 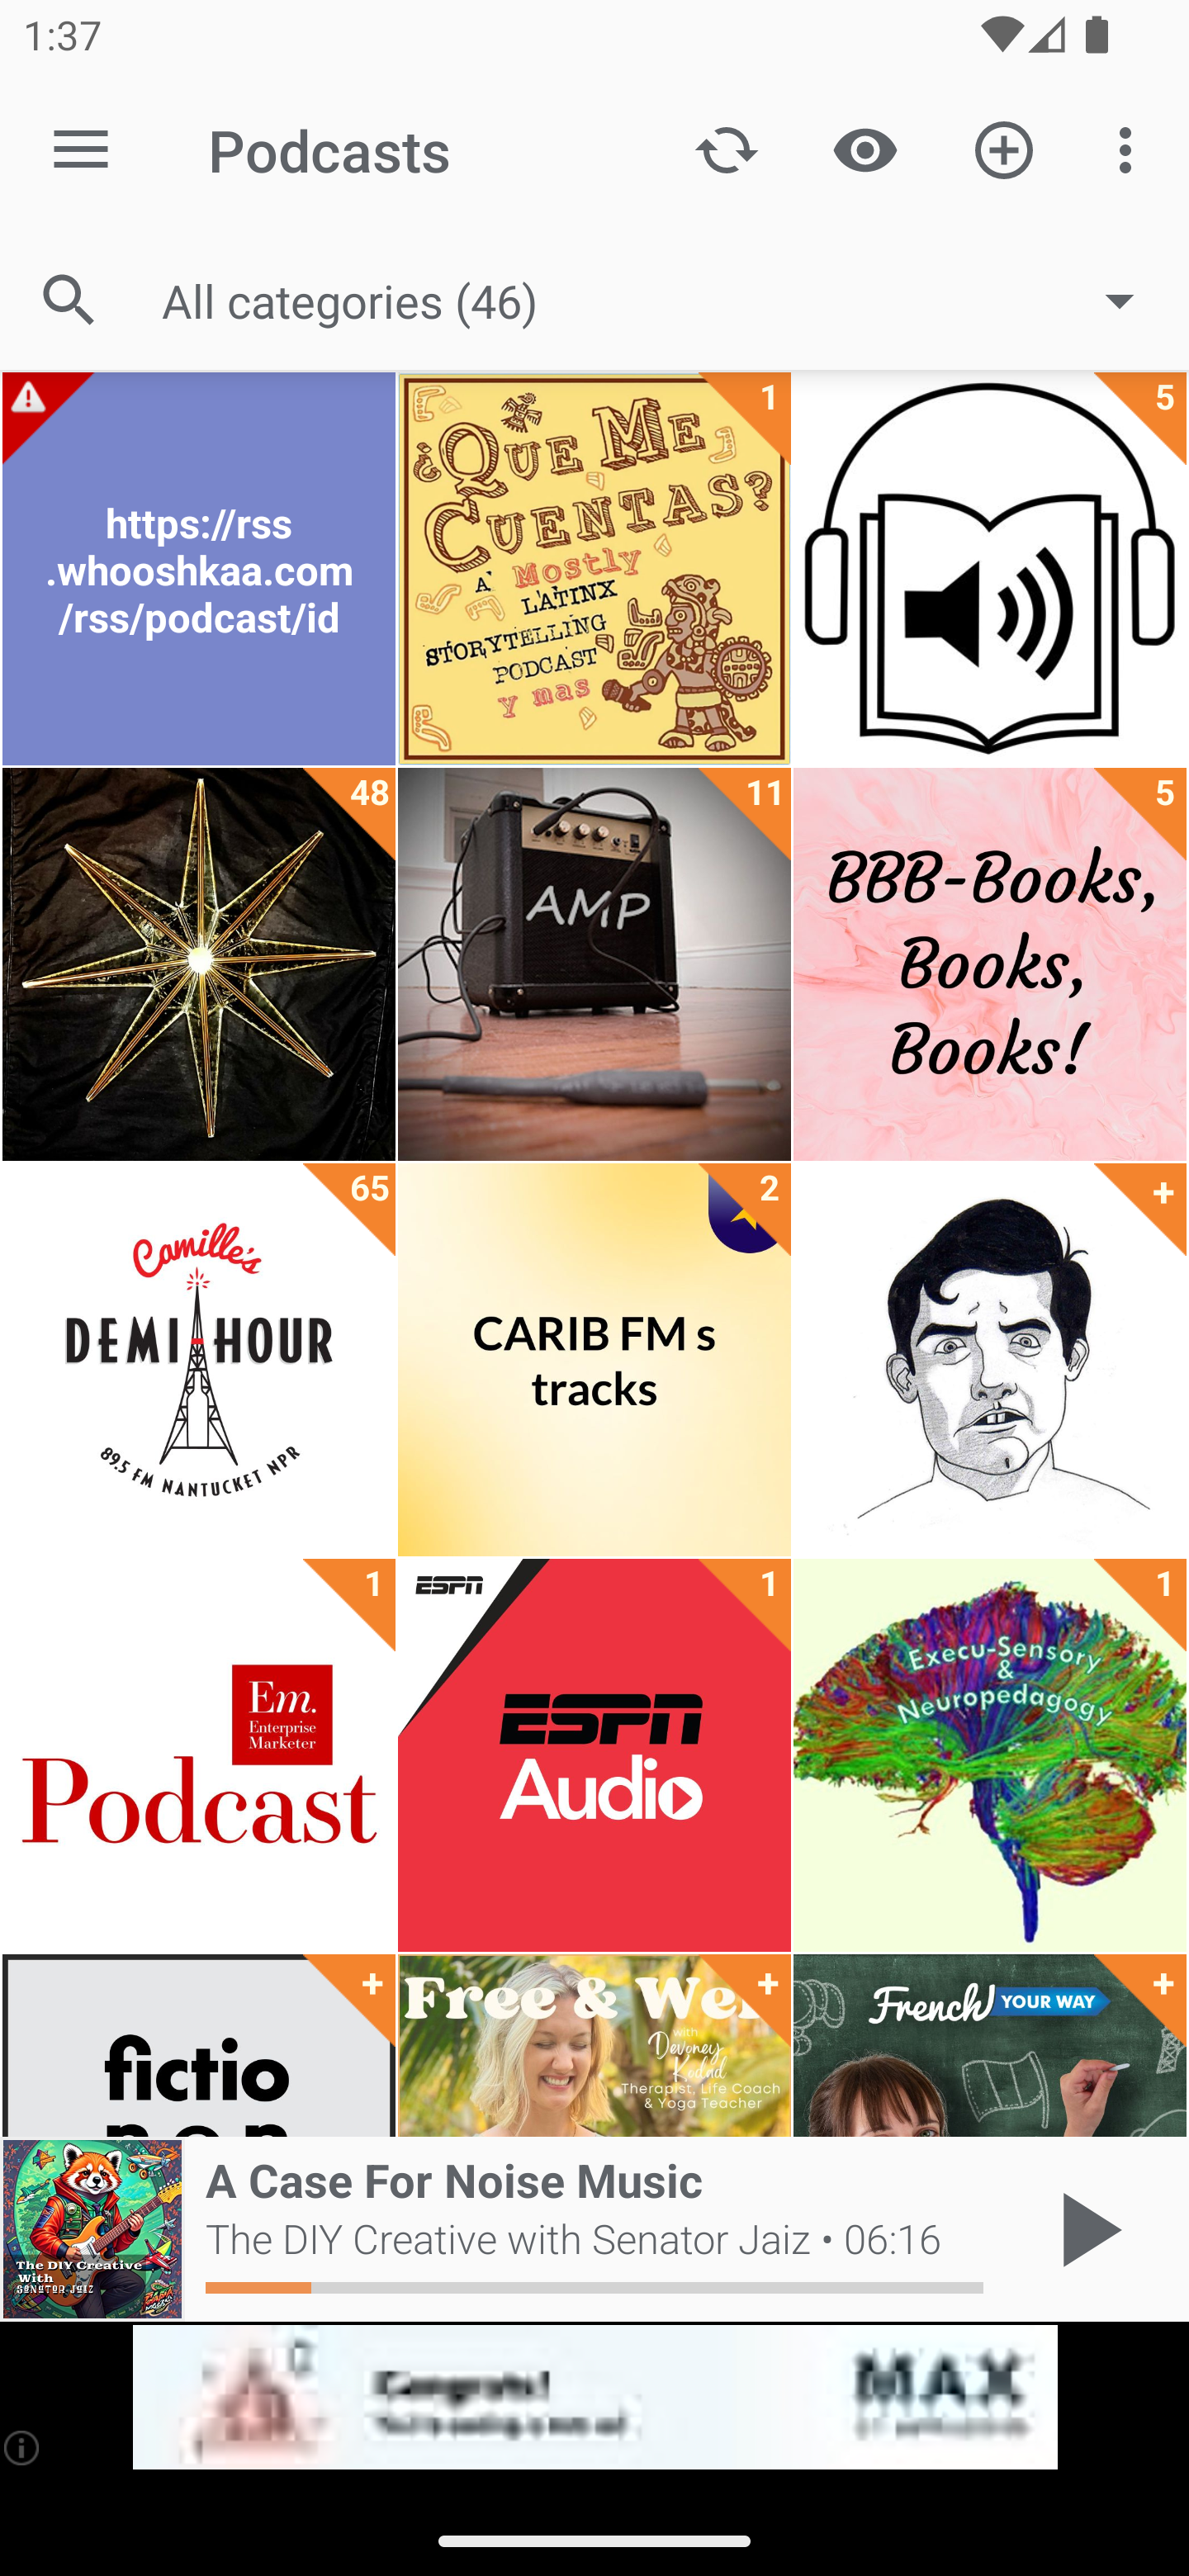 What do you see at coordinates (594, 569) in the screenshot?
I see `¿Qué Me Cuentas?: Latinx Storytelling 1` at bounding box center [594, 569].